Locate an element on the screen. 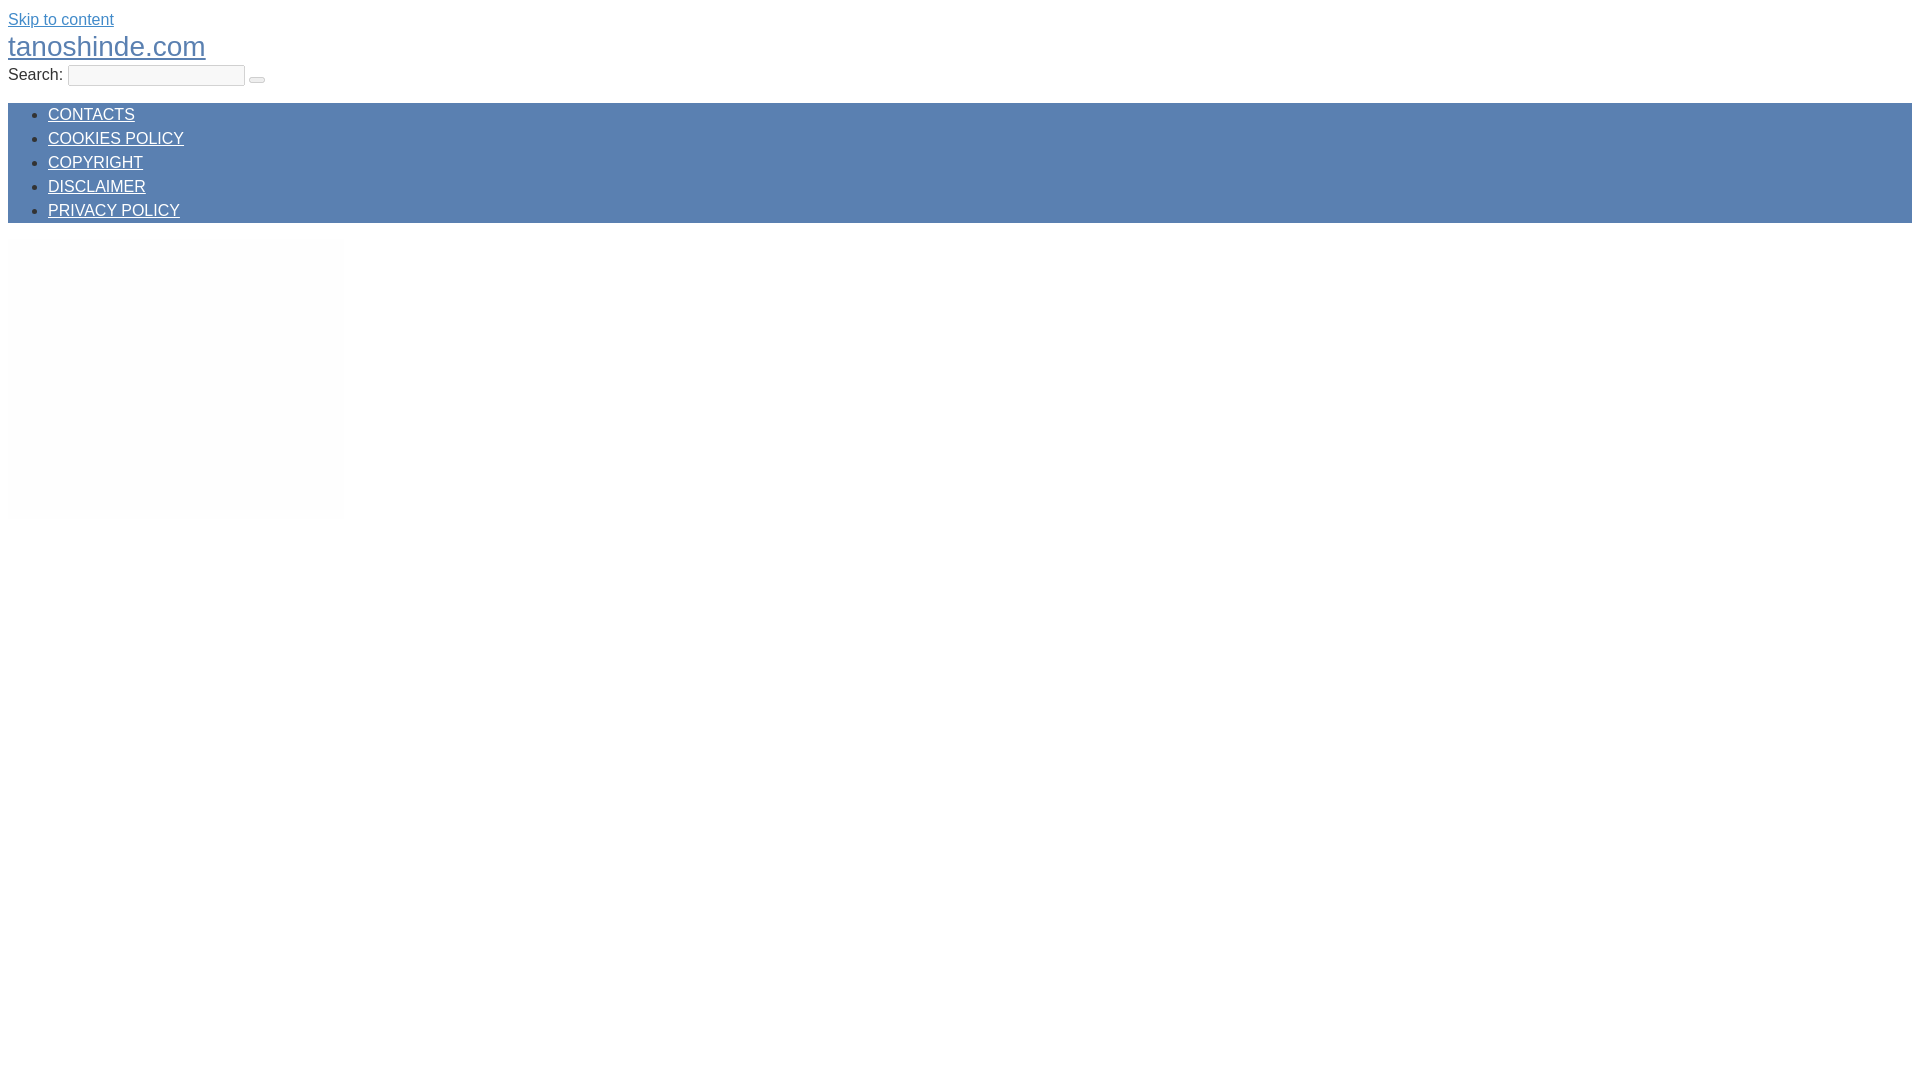 The image size is (1920, 1080). COPYRIGHT is located at coordinates (95, 162).